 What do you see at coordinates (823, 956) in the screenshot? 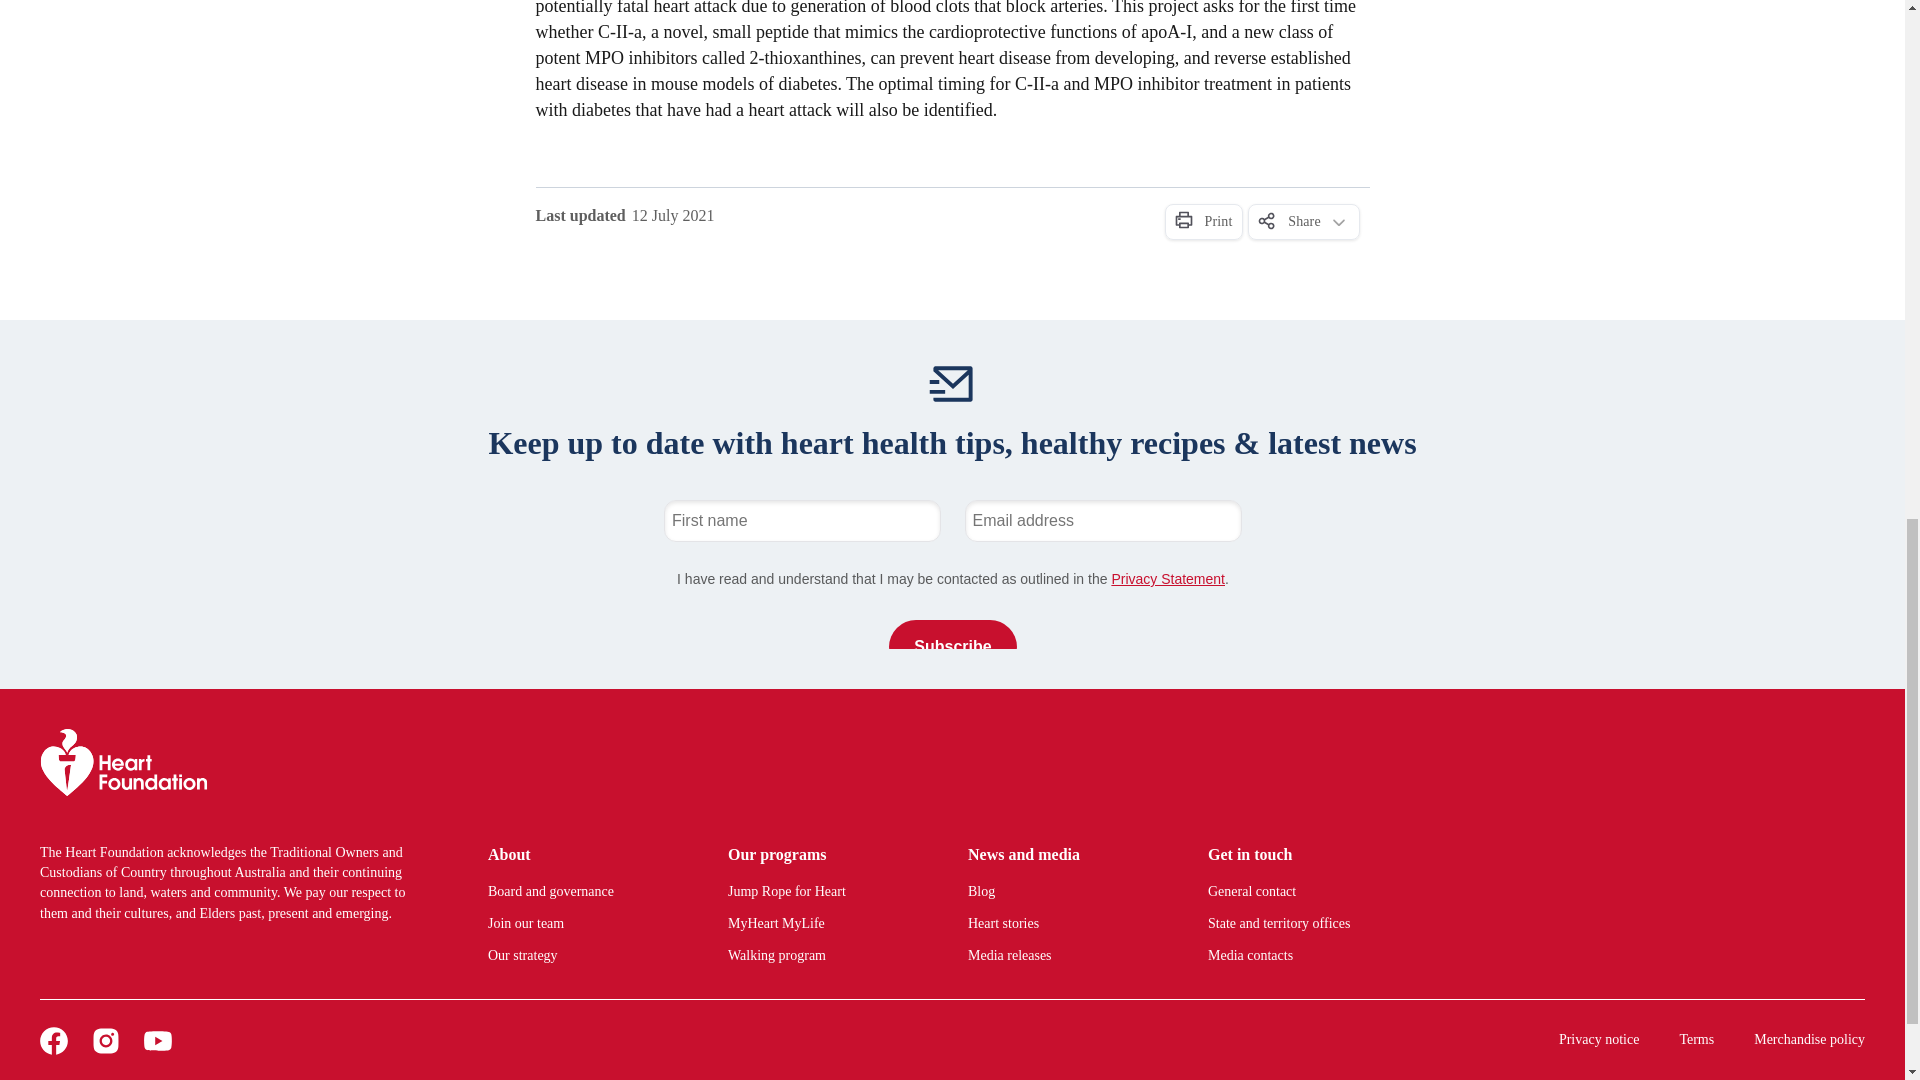
I see `Walking program` at bounding box center [823, 956].